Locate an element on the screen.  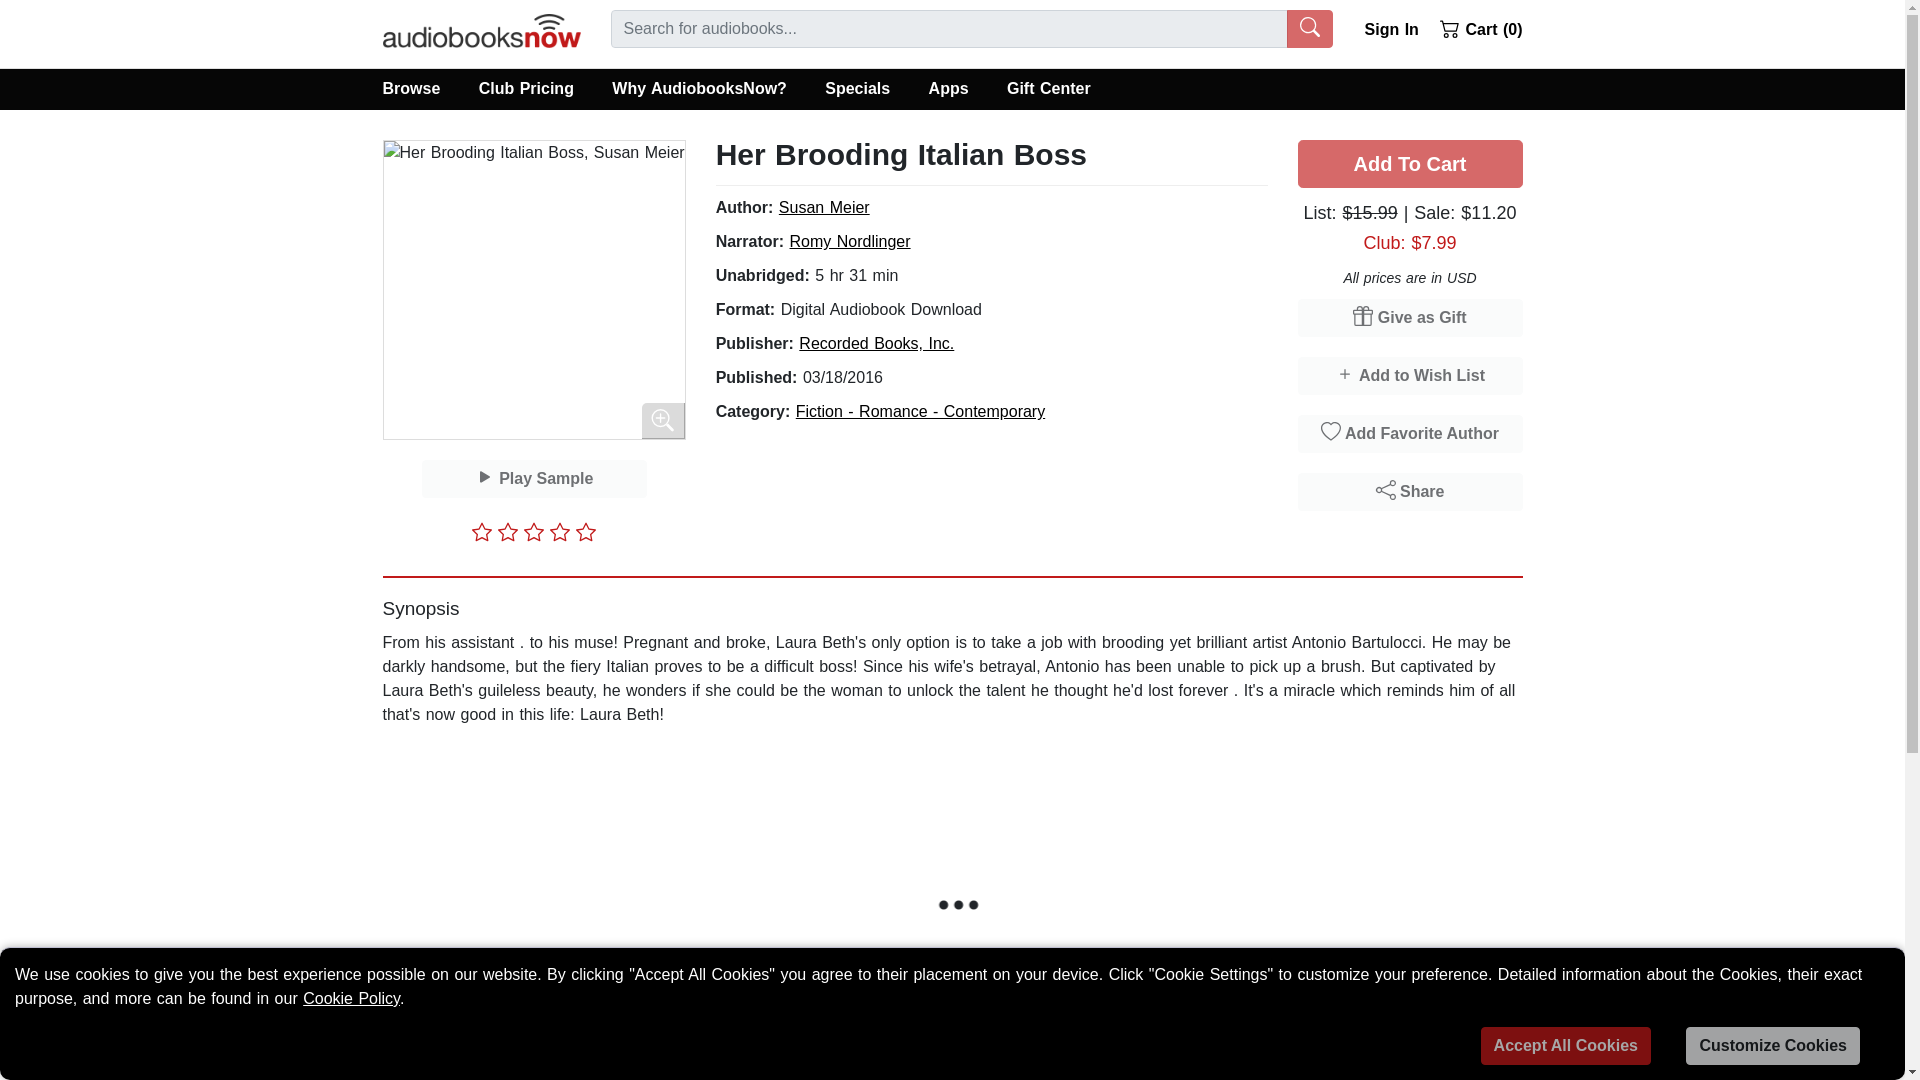
Gift Center is located at coordinates (1048, 88).